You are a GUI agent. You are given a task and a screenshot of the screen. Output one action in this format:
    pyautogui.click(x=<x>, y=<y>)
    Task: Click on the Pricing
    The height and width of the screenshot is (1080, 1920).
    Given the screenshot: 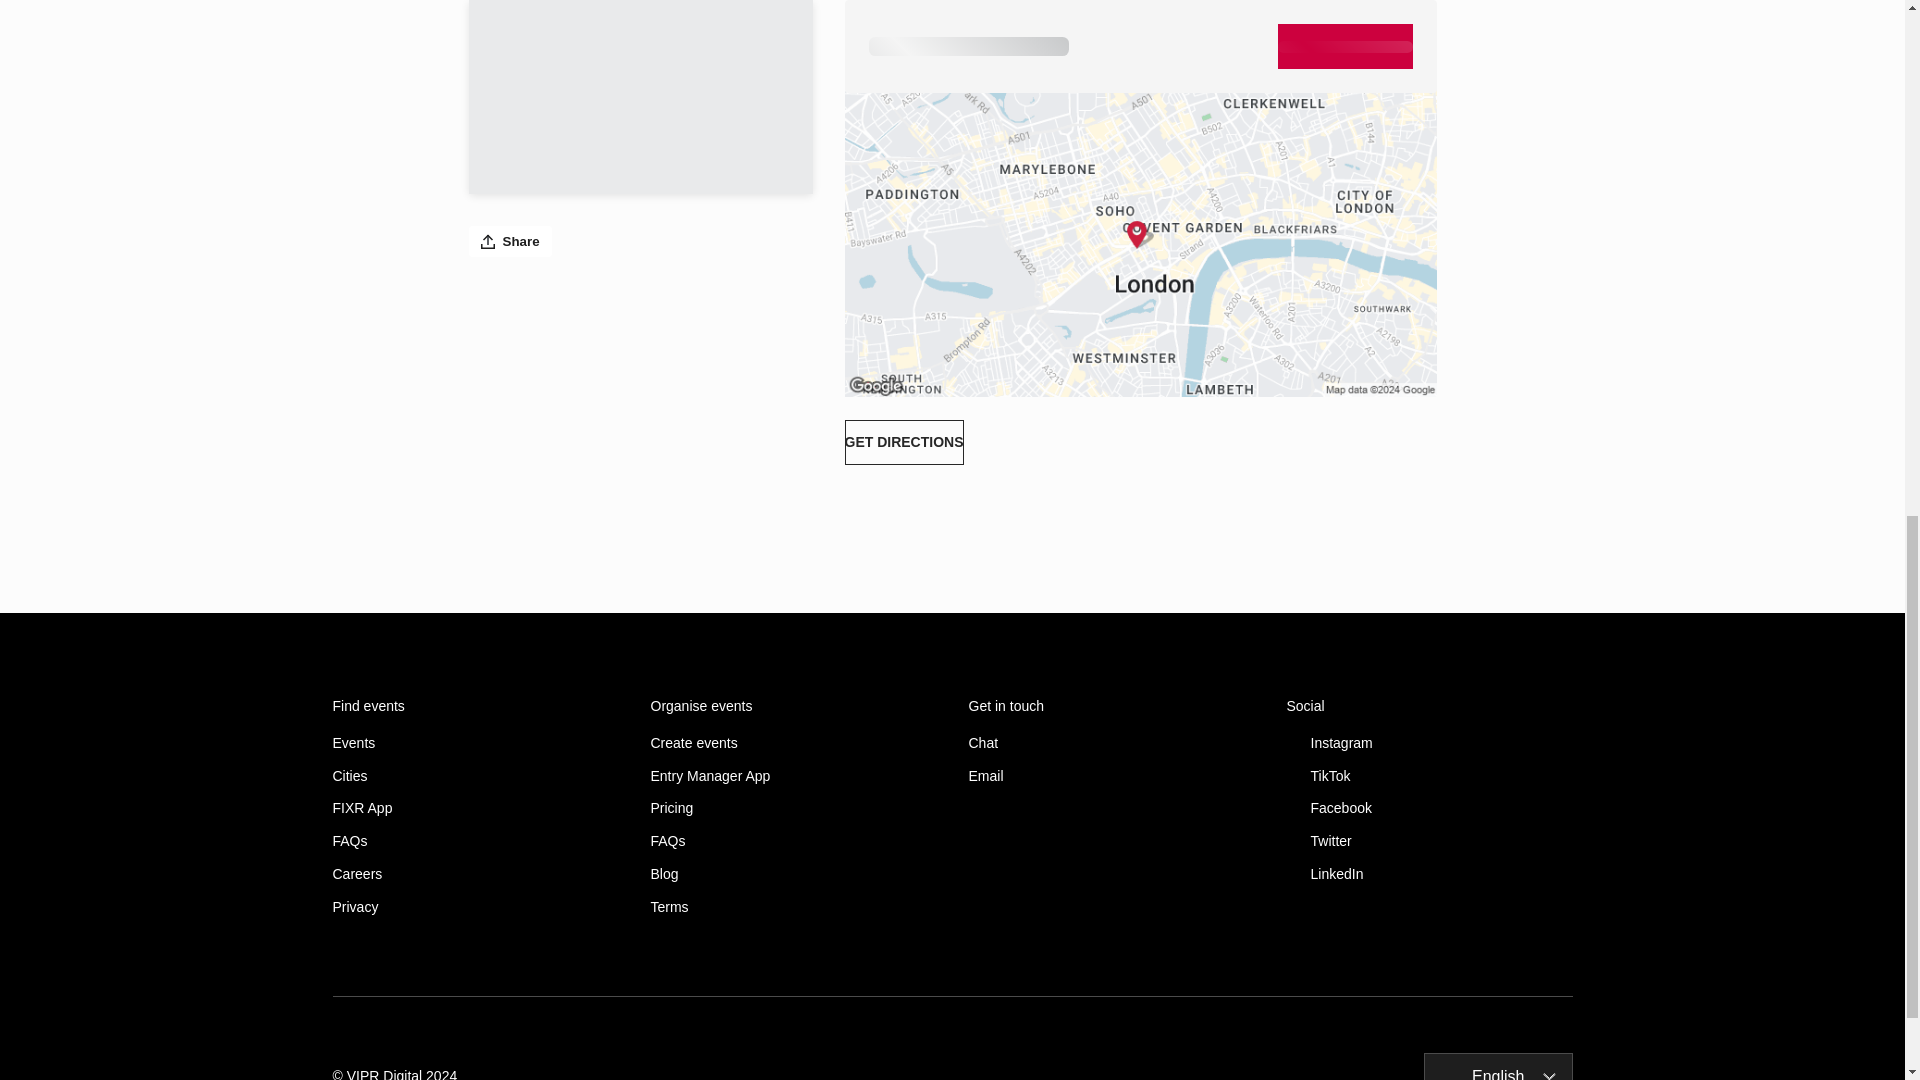 What is the action you would take?
    pyautogui.click(x=793, y=808)
    